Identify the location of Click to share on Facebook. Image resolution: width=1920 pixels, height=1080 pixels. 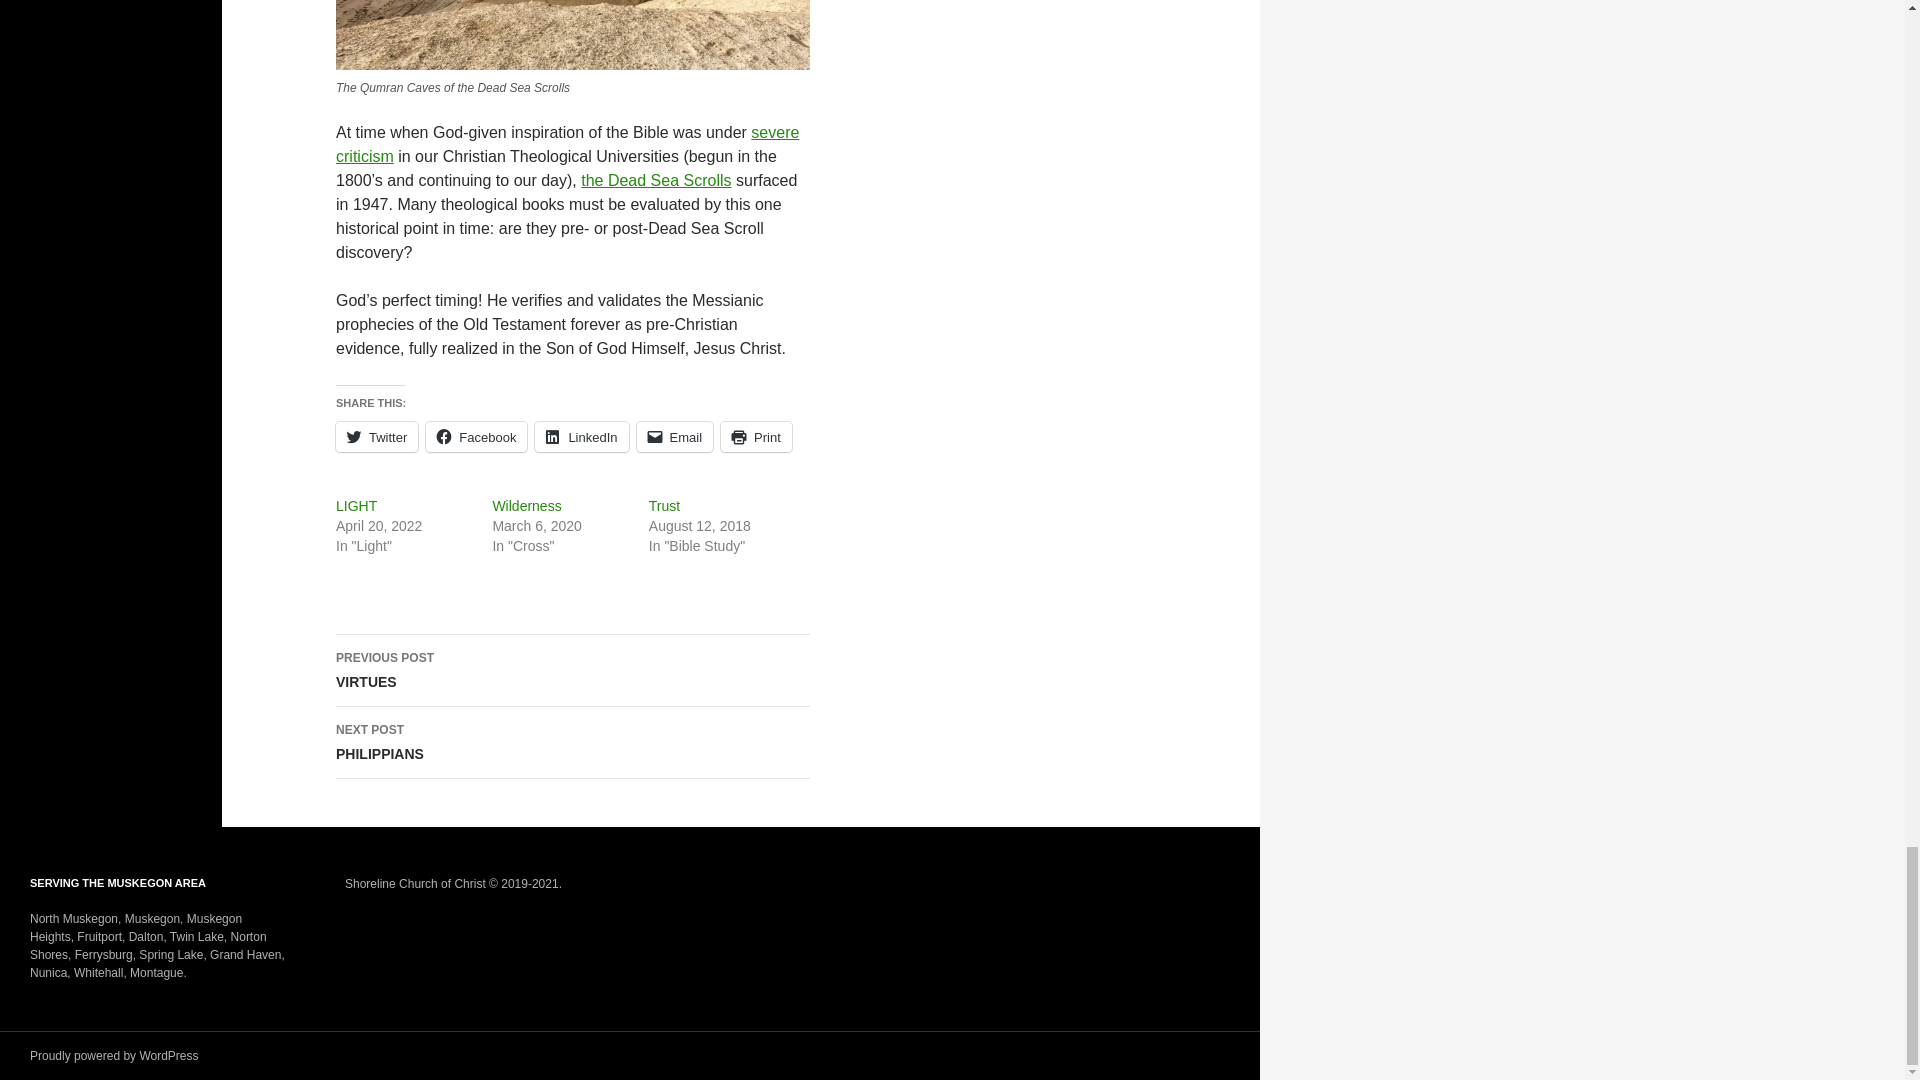
(476, 436).